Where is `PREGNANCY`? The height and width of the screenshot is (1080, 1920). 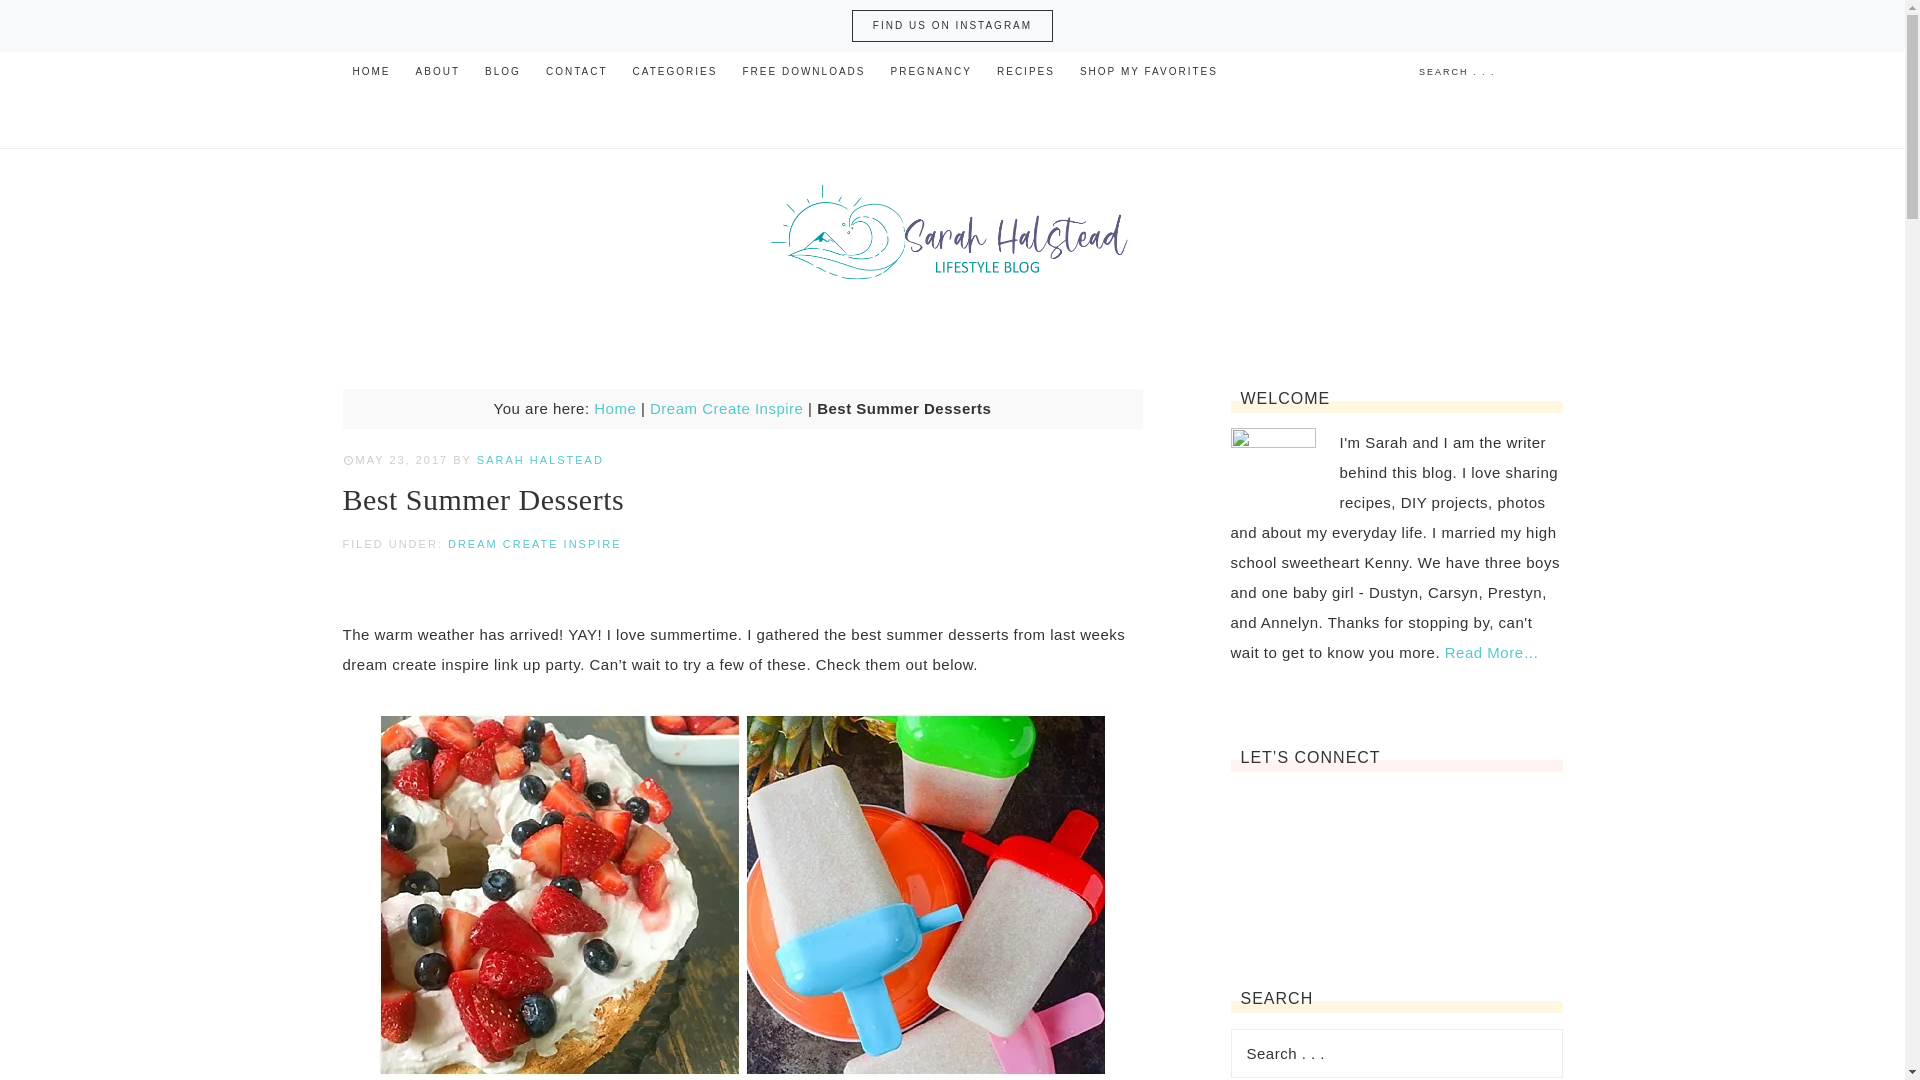 PREGNANCY is located at coordinates (931, 71).